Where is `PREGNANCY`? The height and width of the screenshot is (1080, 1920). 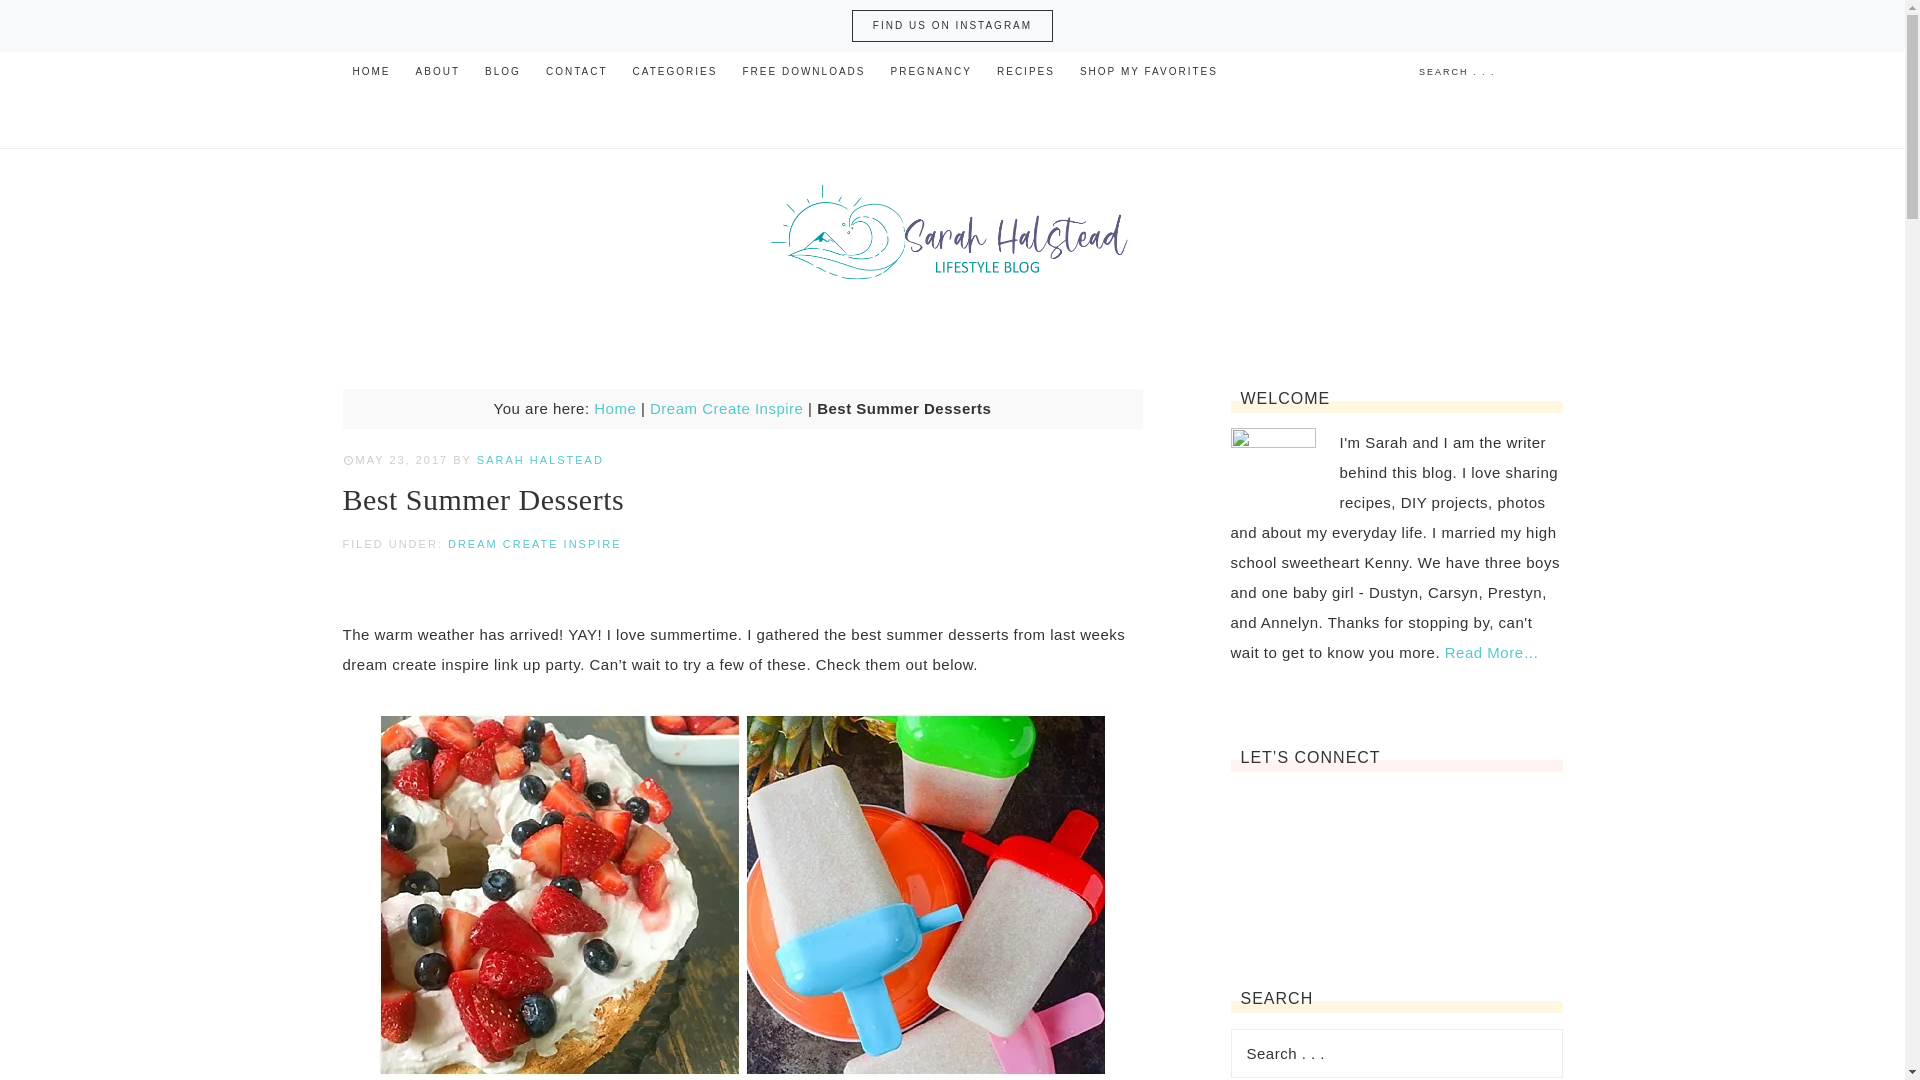 PREGNANCY is located at coordinates (931, 71).